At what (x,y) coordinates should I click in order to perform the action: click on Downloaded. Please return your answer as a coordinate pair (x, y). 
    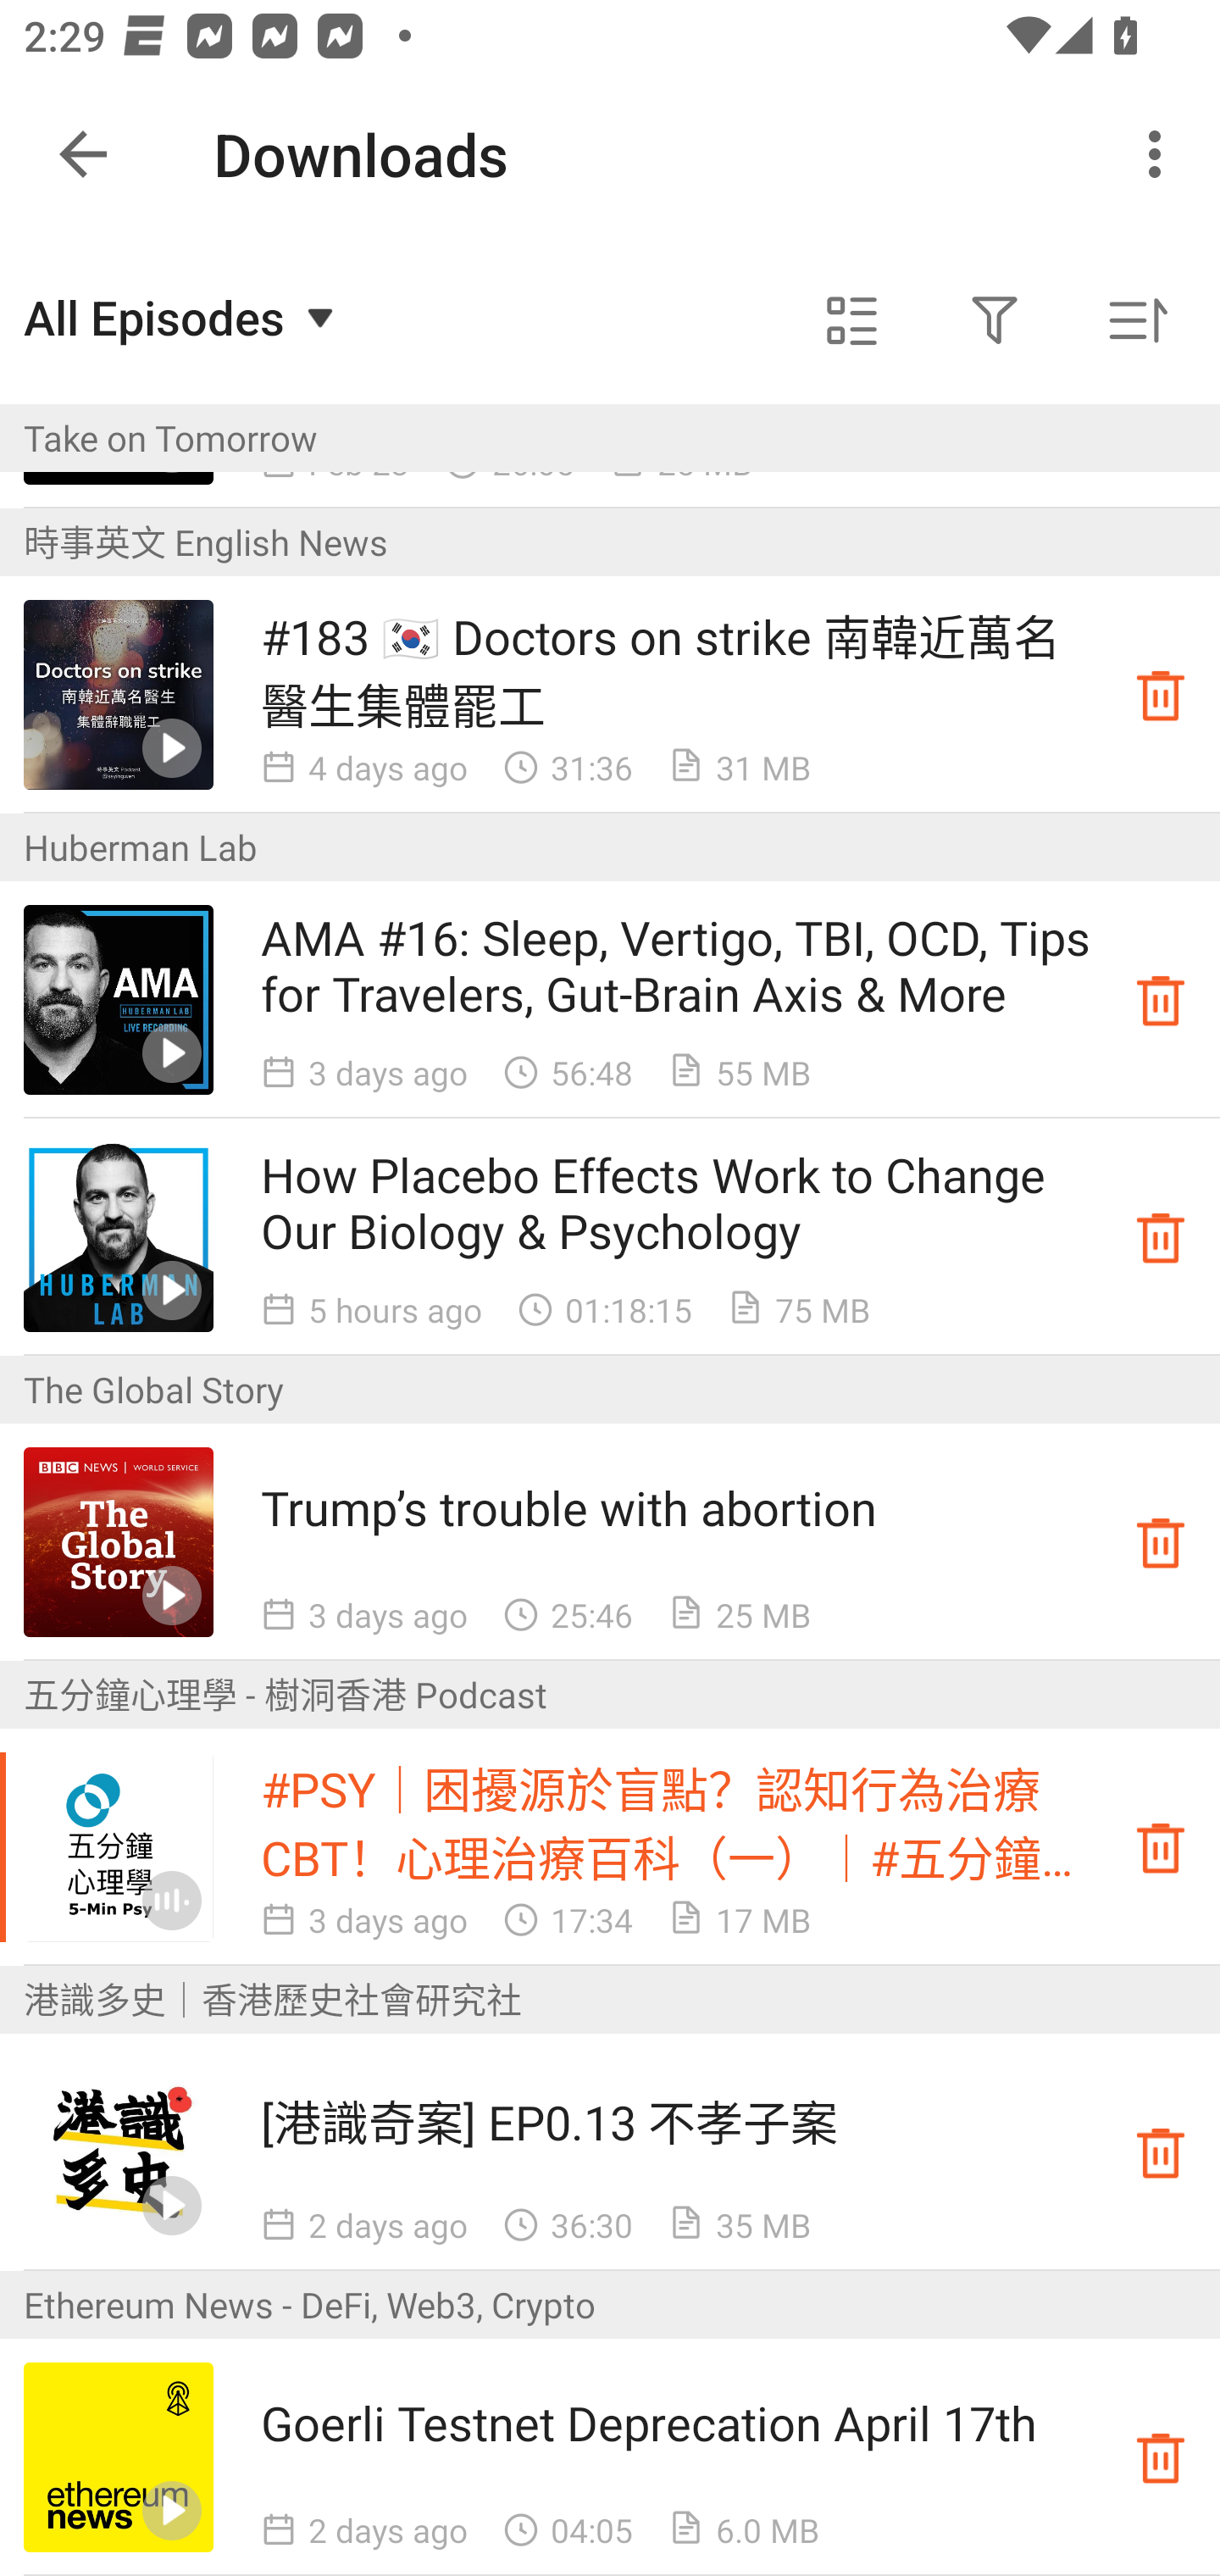
    Looking at the image, I should click on (1161, 1235).